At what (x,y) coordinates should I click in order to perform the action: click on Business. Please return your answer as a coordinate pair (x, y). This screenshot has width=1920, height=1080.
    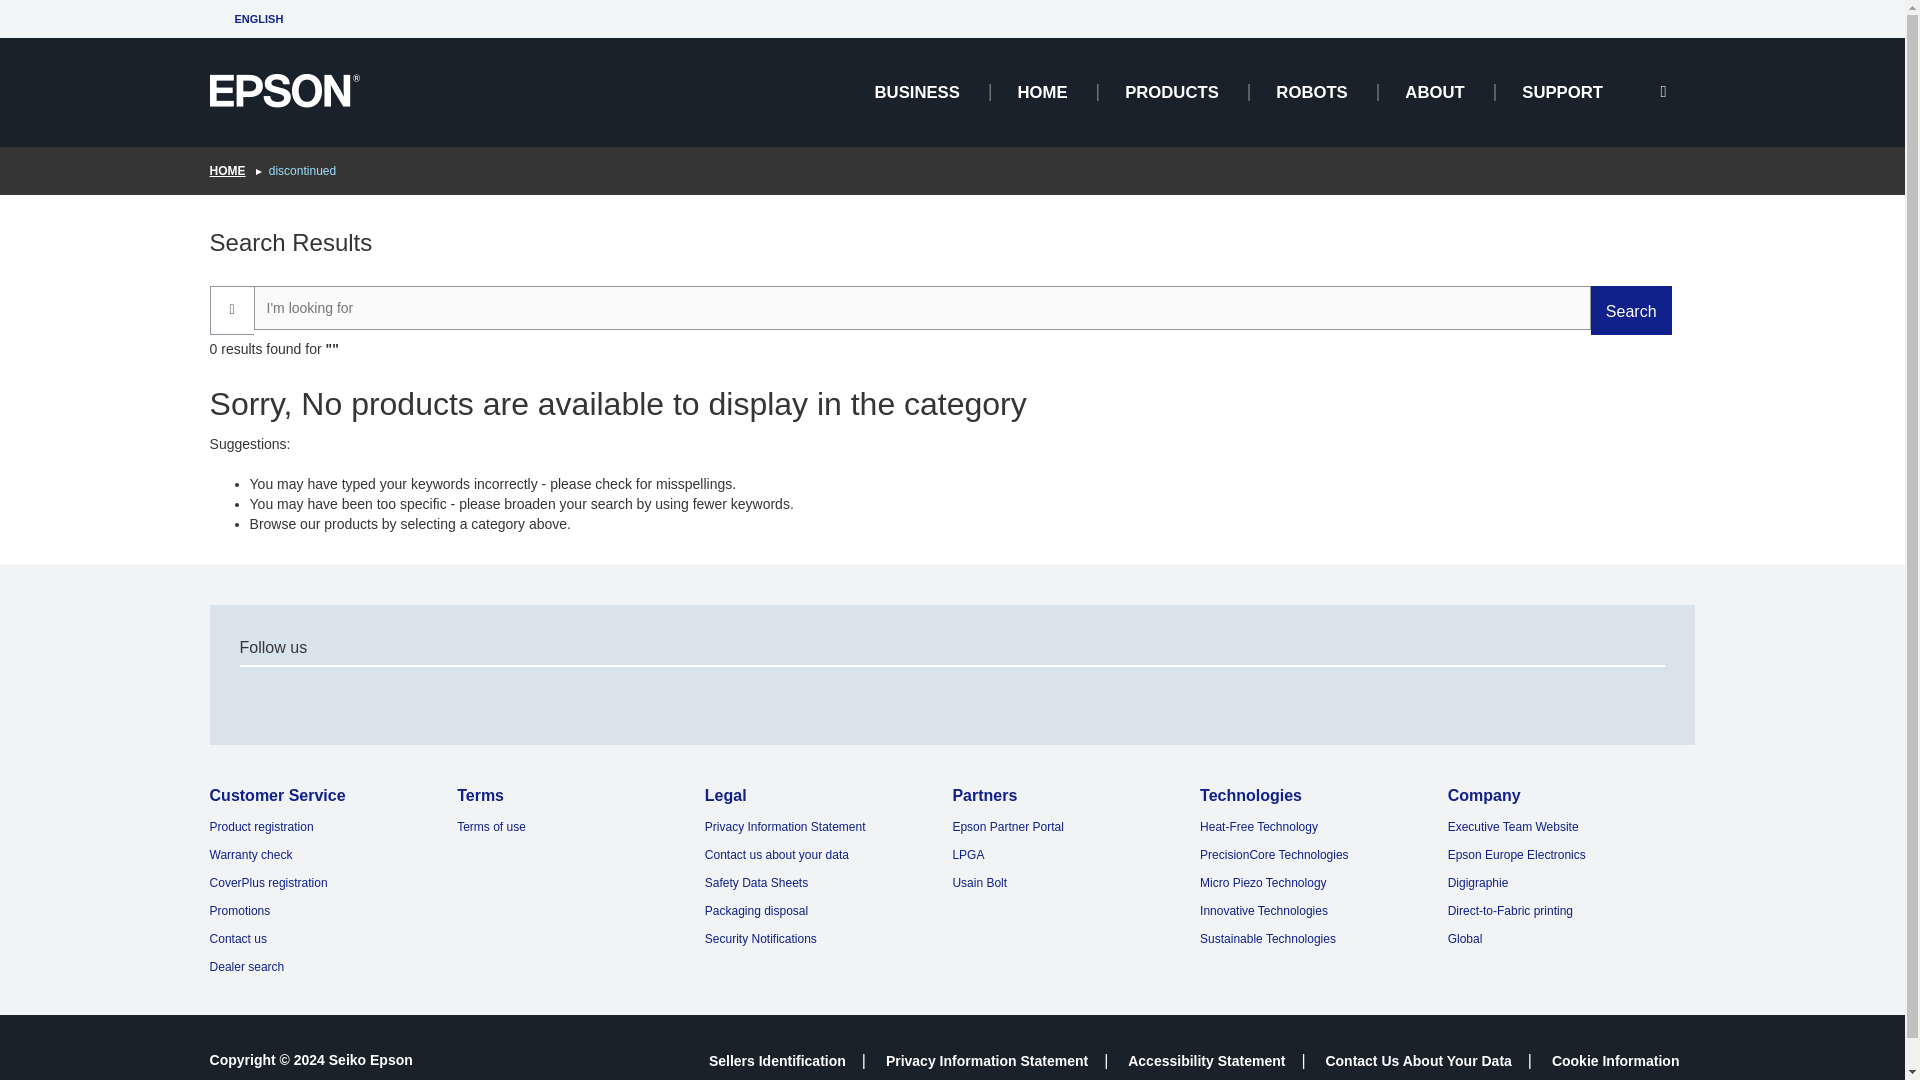
    Looking at the image, I should click on (917, 92).